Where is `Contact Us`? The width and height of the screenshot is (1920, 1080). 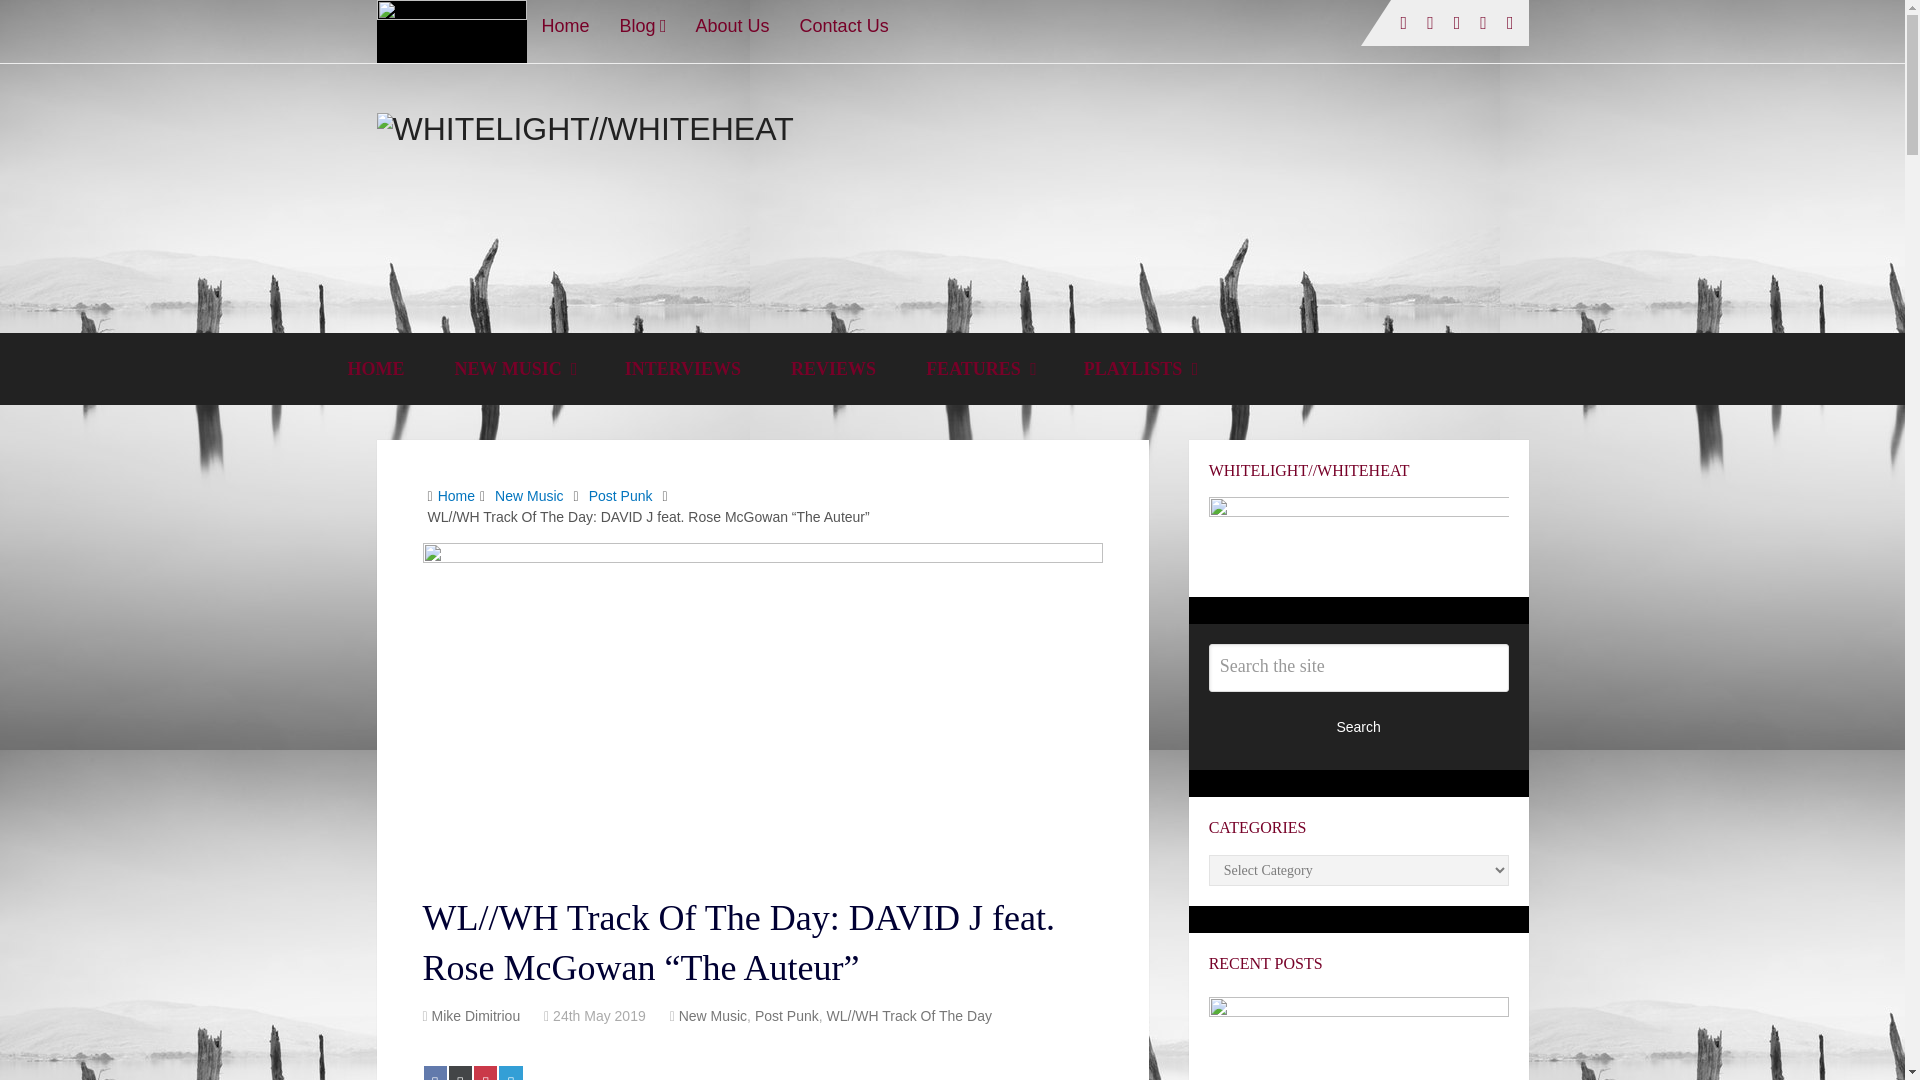
Contact Us is located at coordinates (844, 25).